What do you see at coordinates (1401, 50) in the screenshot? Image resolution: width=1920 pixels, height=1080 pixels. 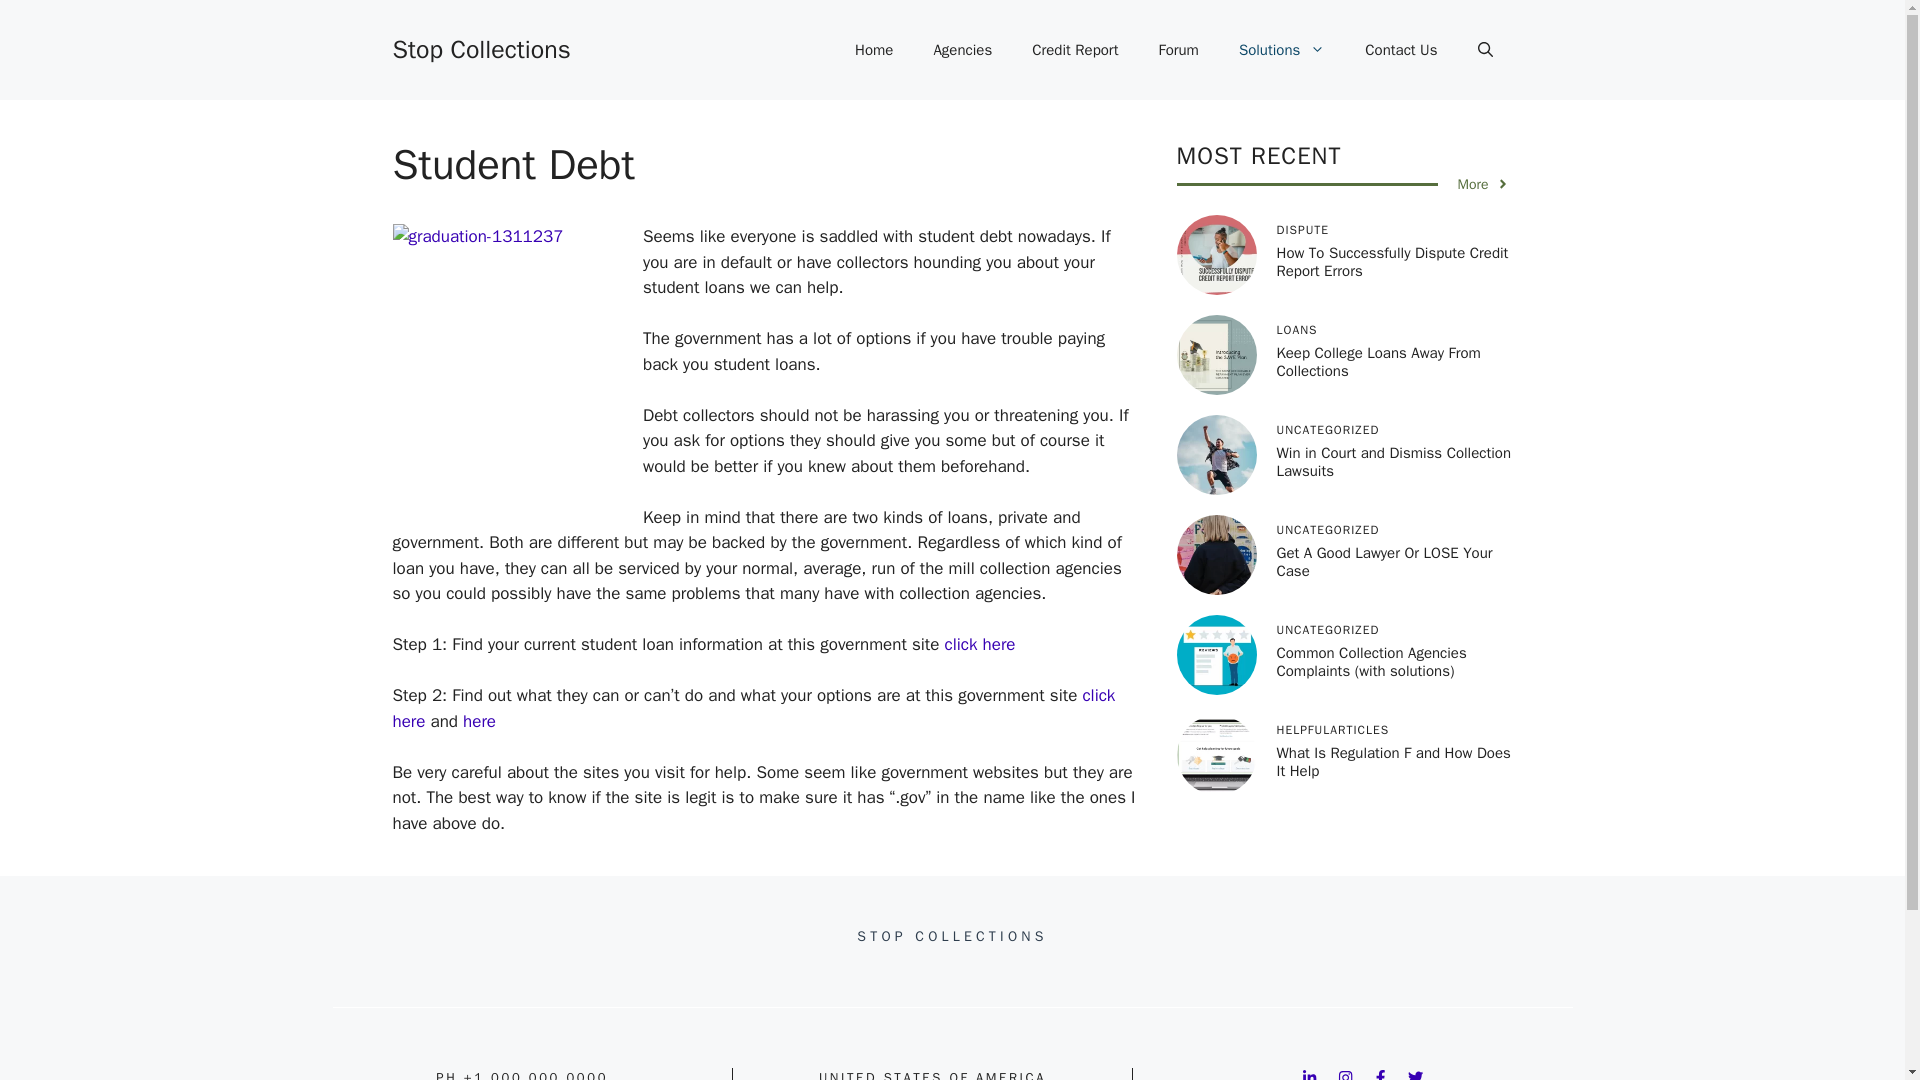 I see `Contact Us` at bounding box center [1401, 50].